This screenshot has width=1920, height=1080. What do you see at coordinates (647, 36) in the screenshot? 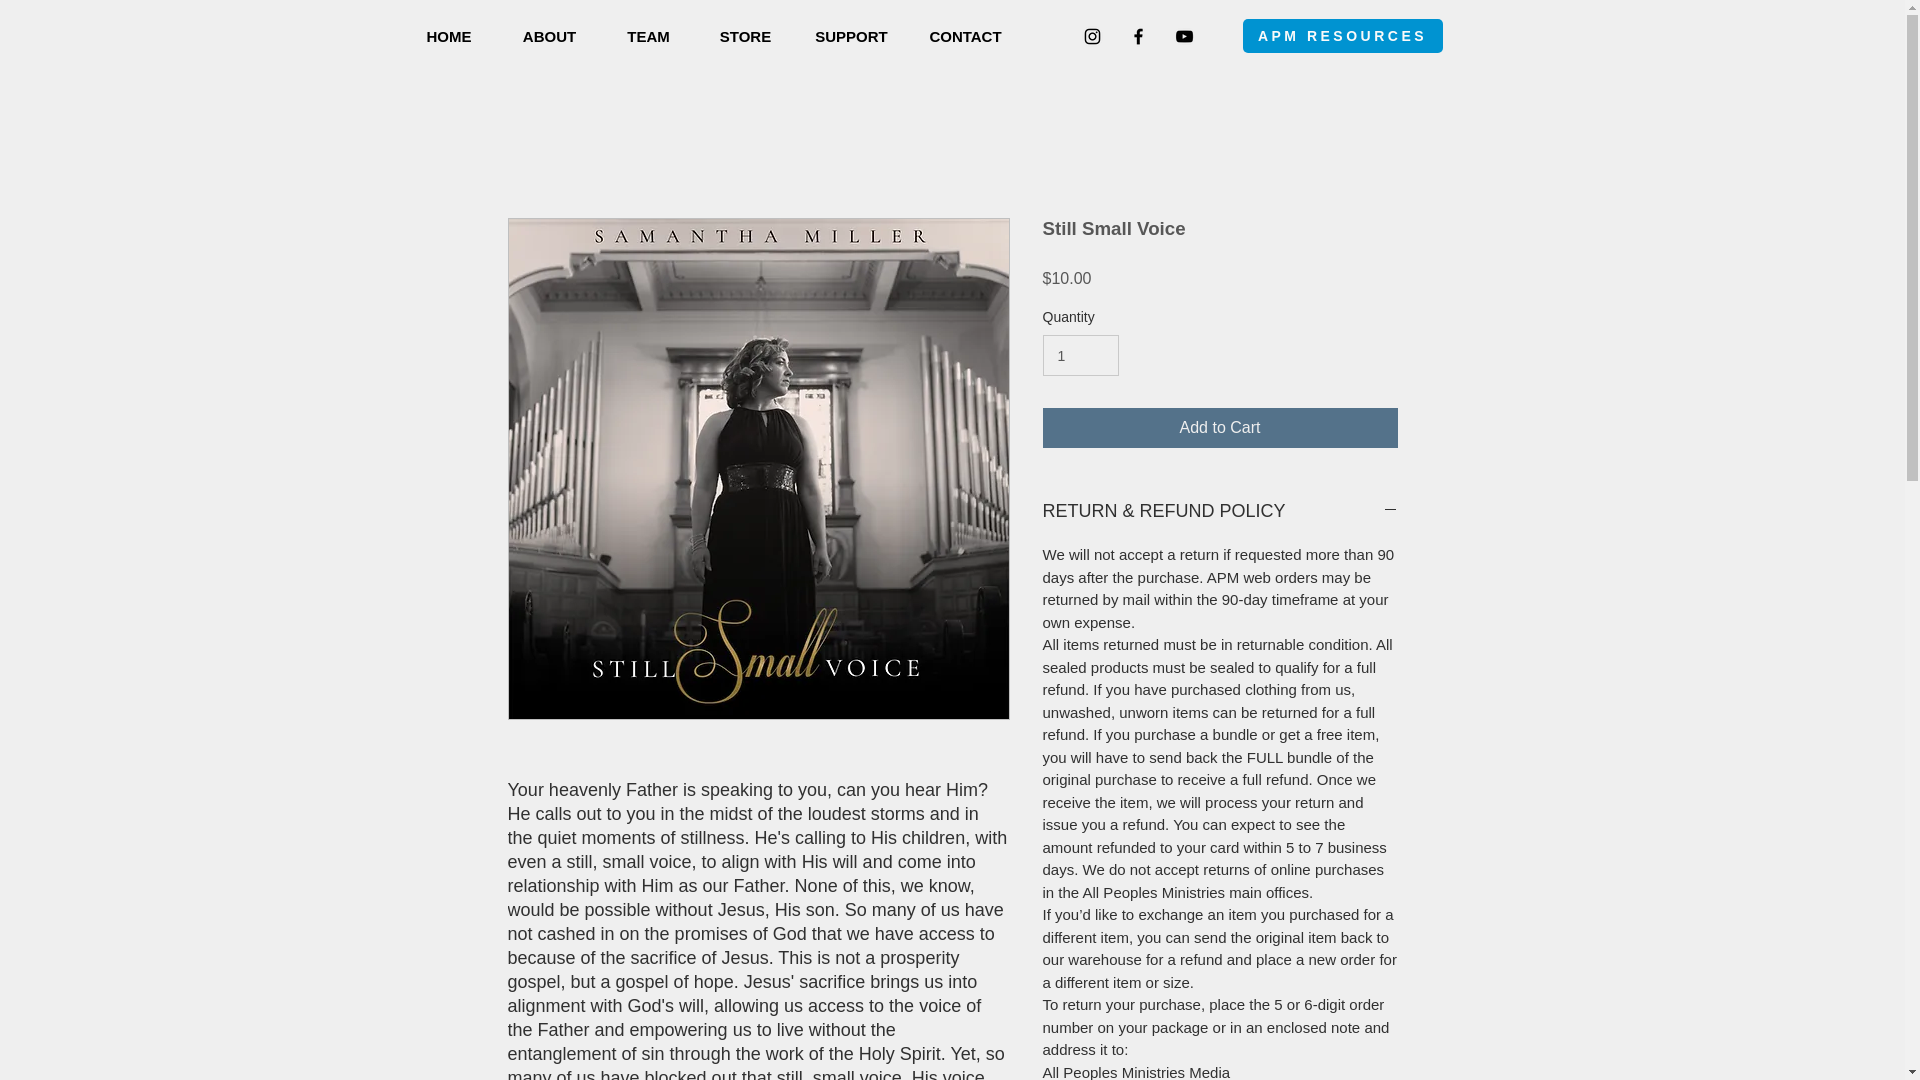
I see `TEAM` at bounding box center [647, 36].